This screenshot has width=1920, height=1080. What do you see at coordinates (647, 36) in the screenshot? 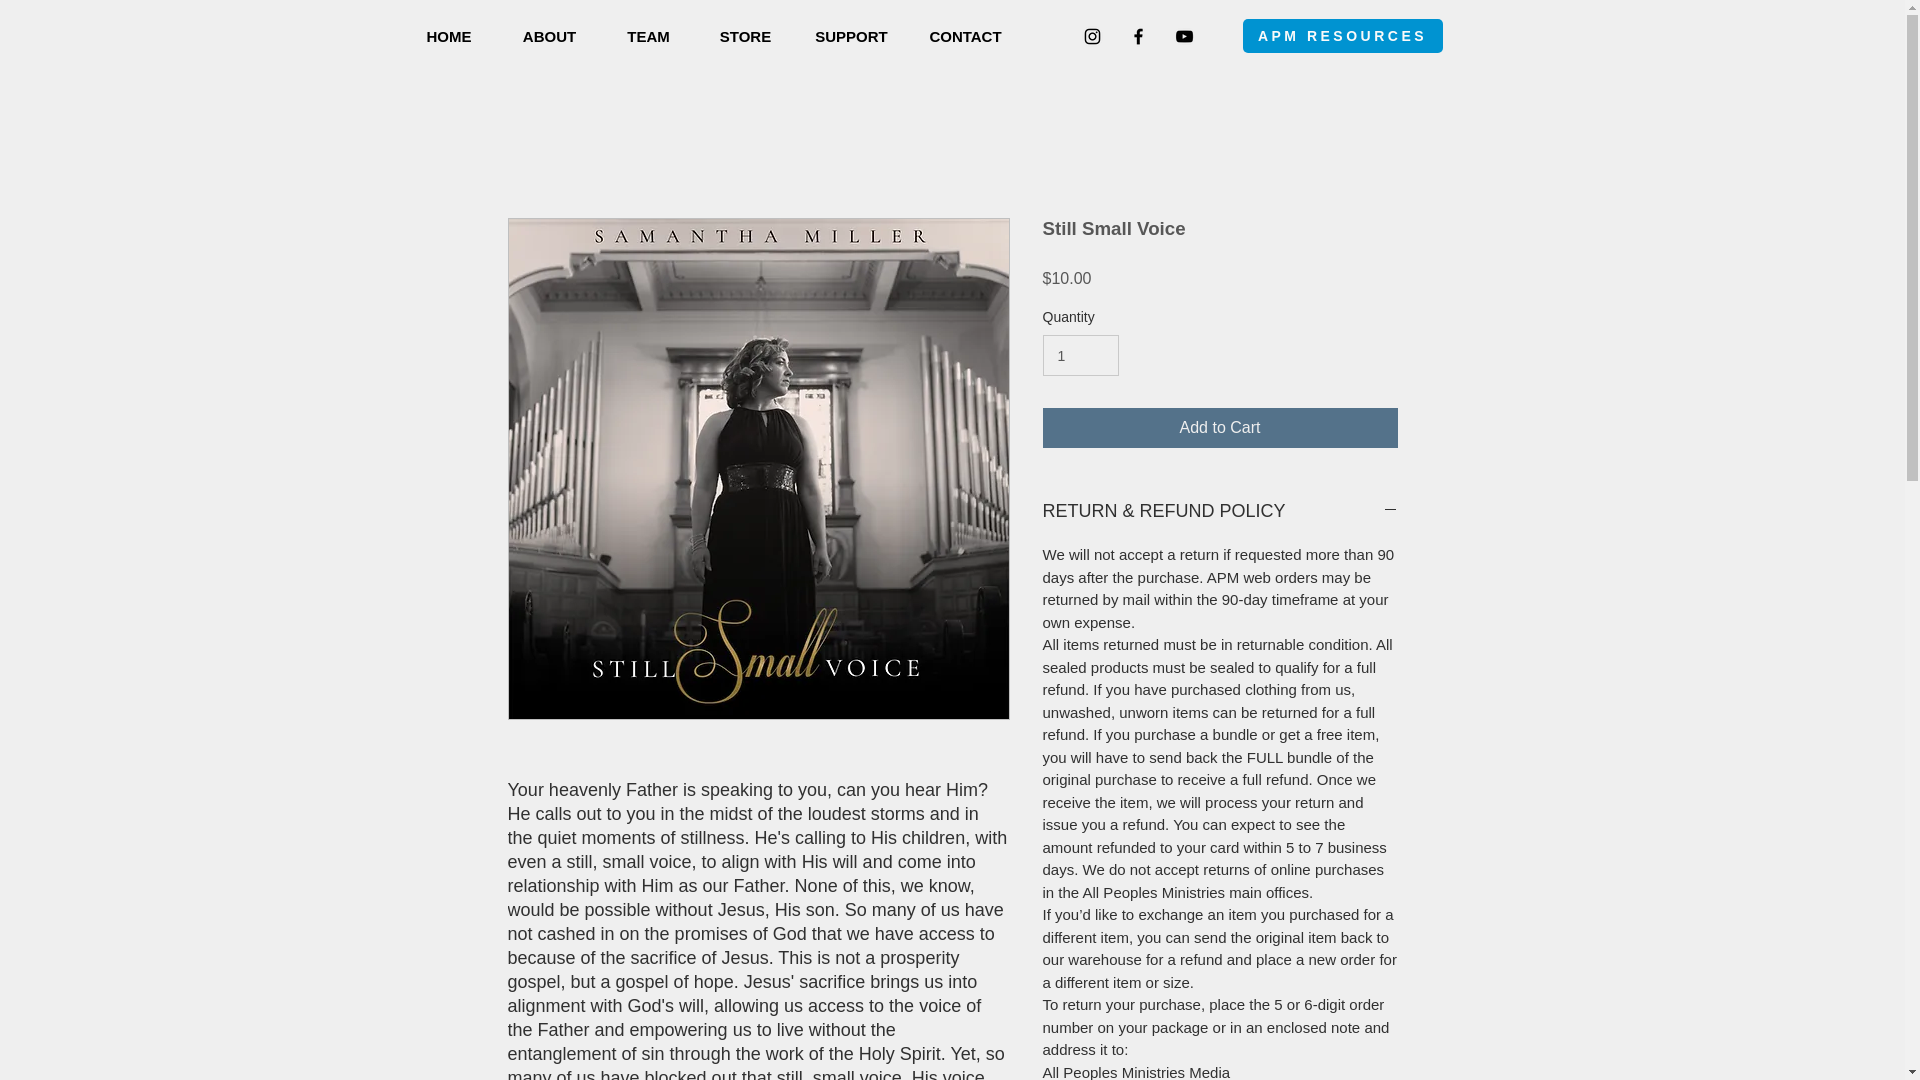
I see `TEAM` at bounding box center [647, 36].